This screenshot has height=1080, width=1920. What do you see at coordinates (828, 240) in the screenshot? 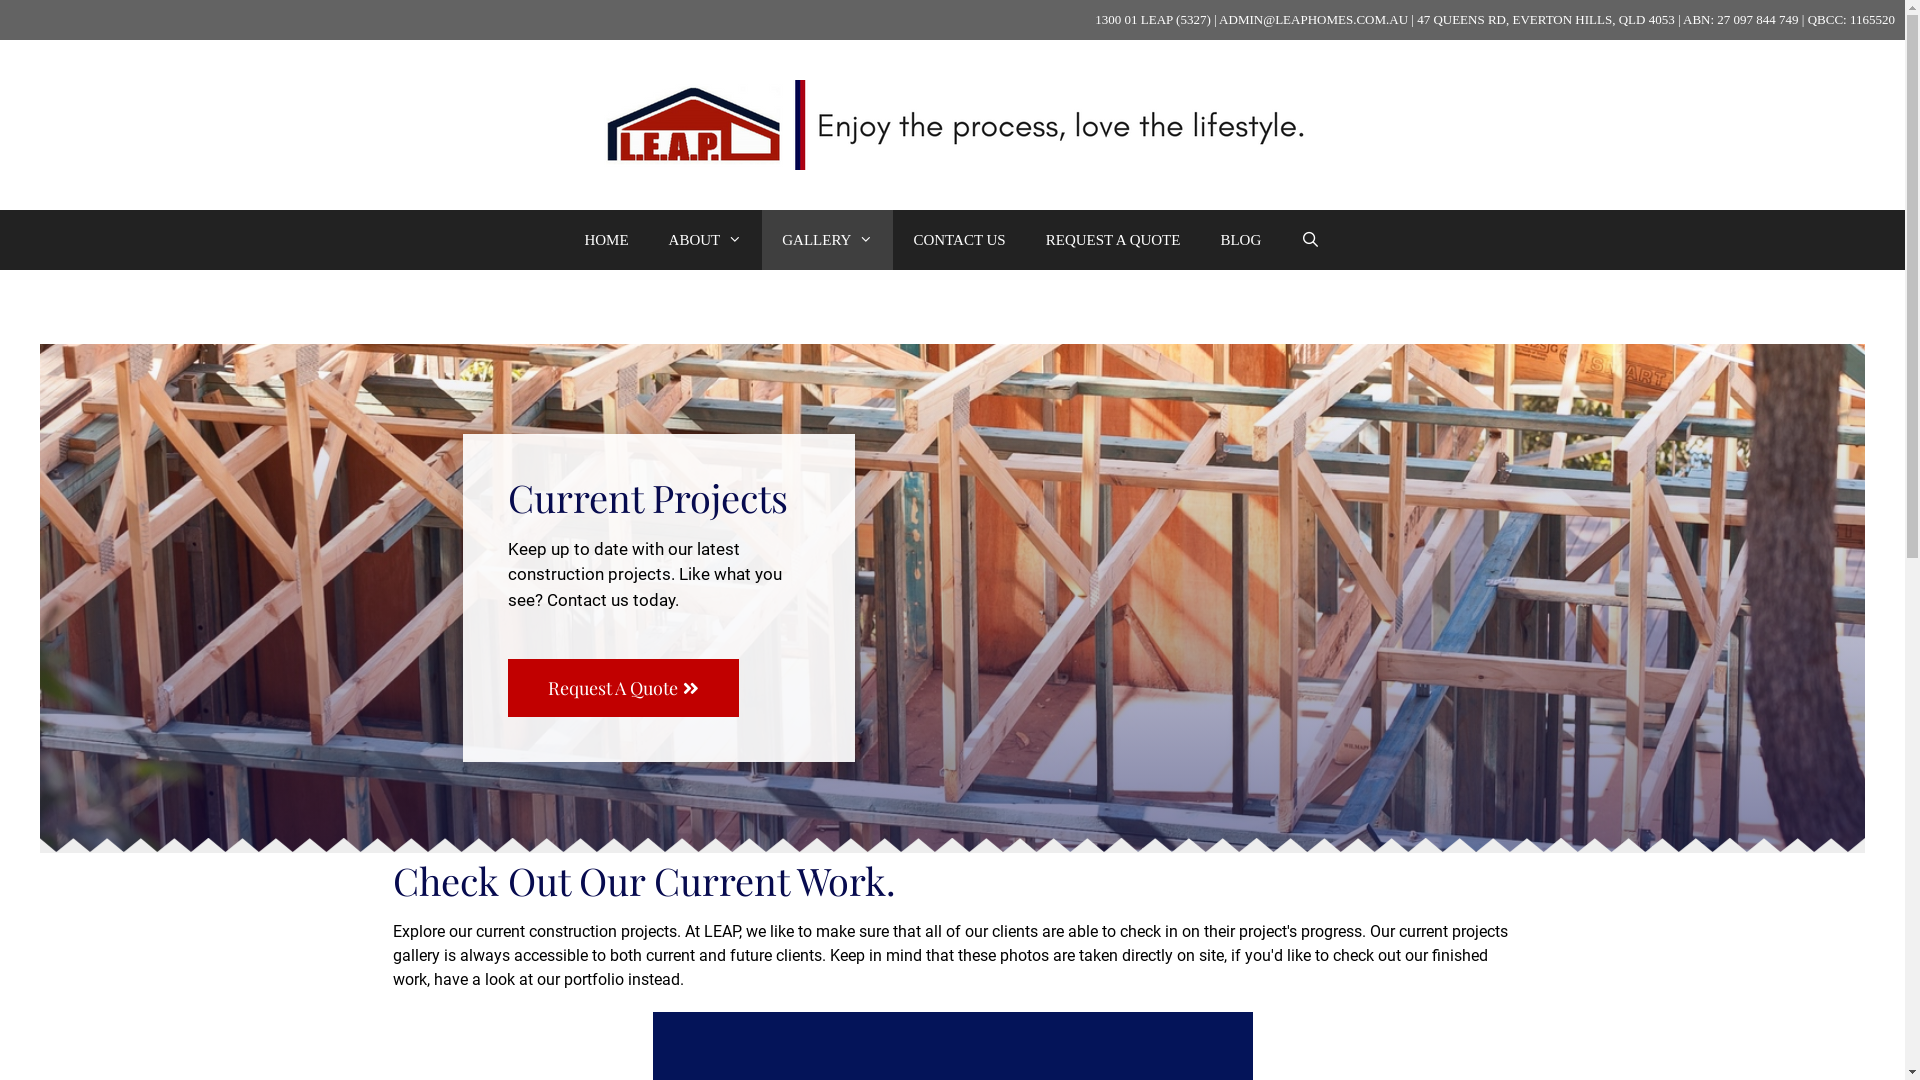
I see `GALLERY` at bounding box center [828, 240].